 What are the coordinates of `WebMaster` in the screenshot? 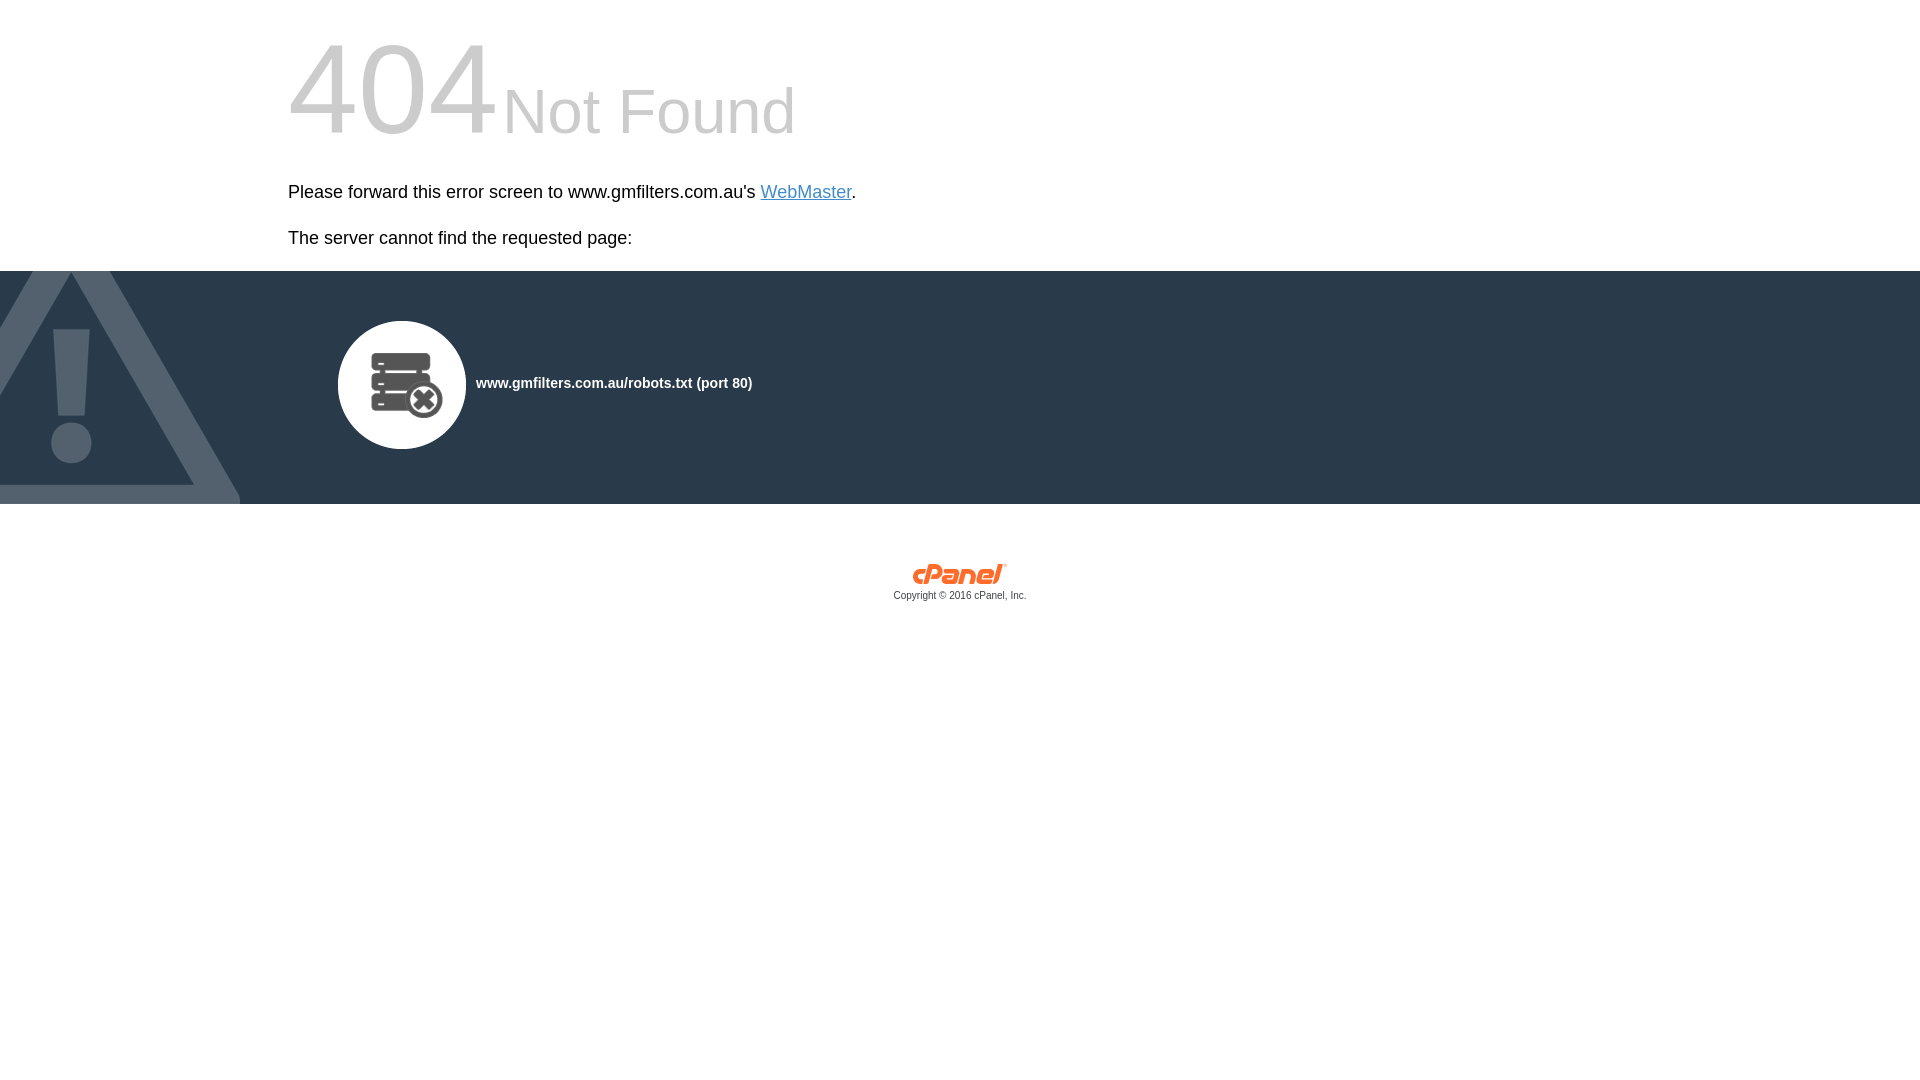 It's located at (806, 192).